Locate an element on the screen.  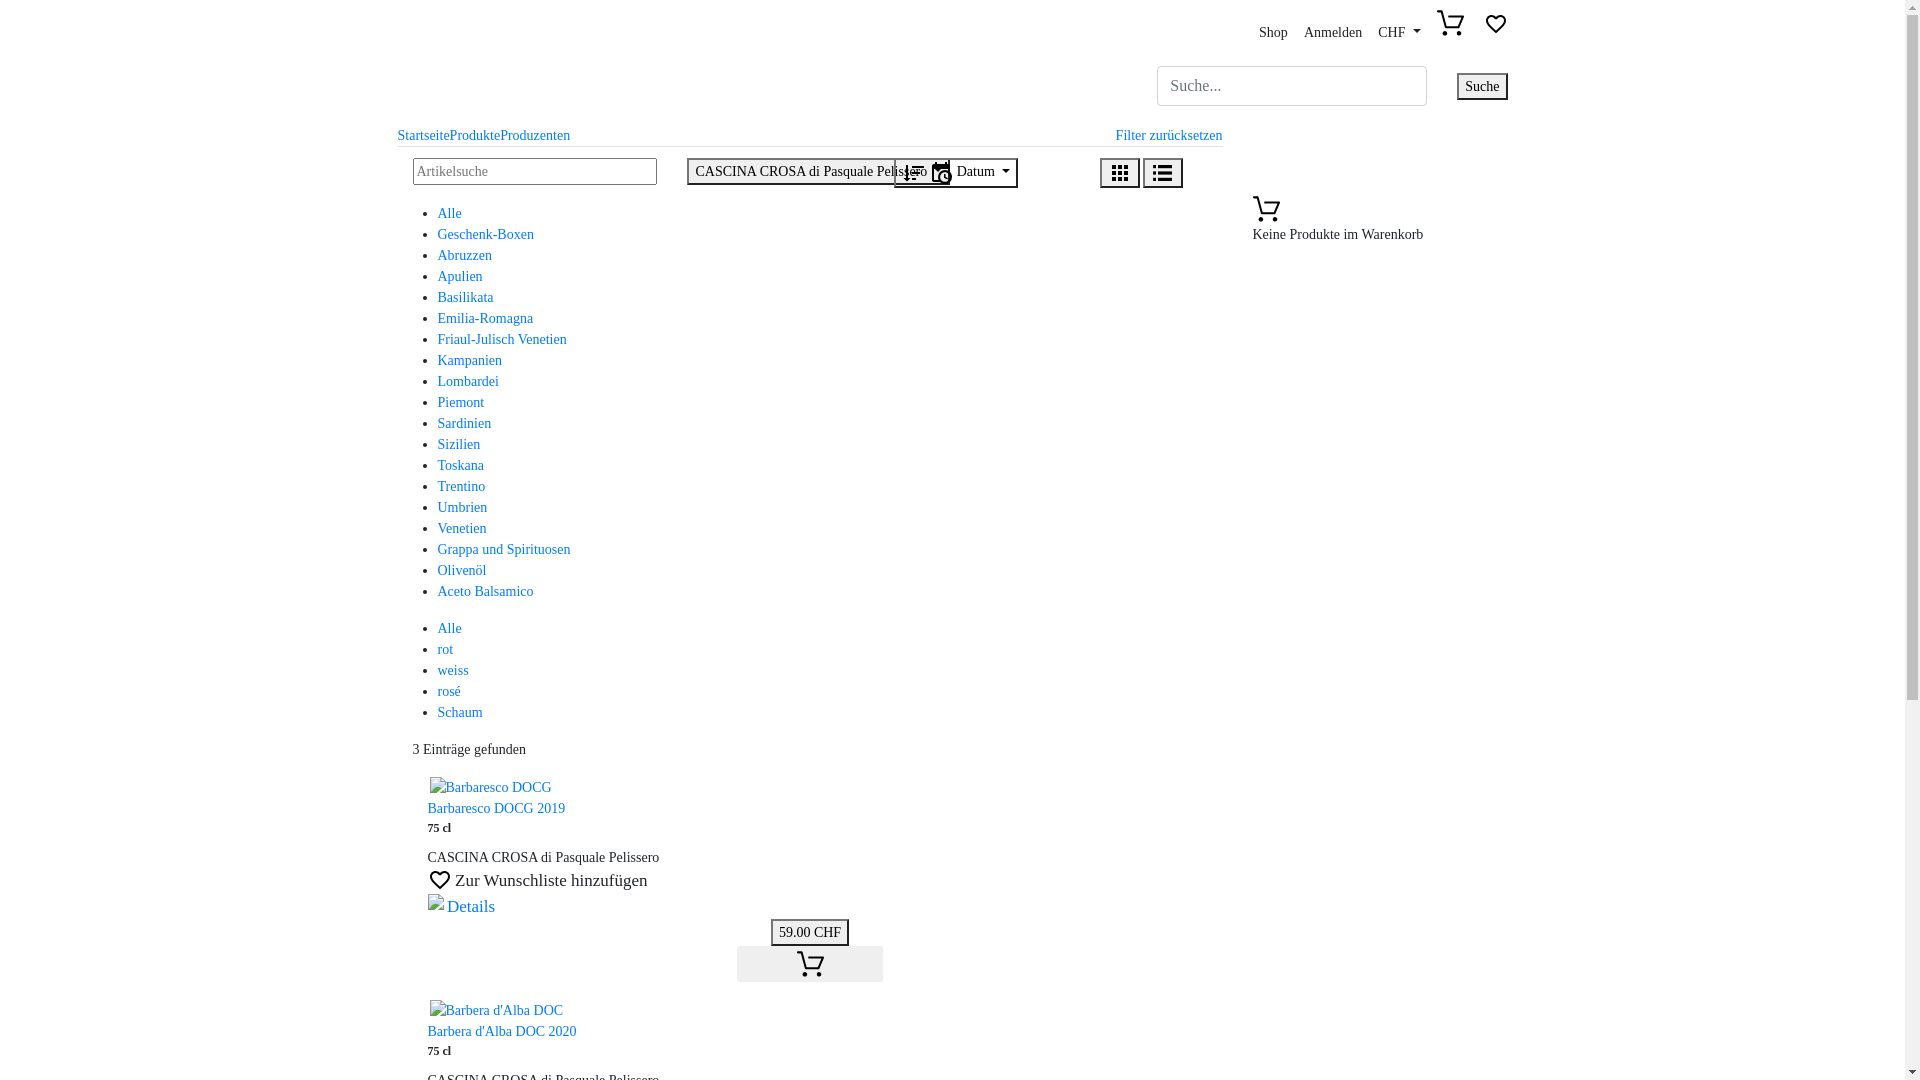
Kampanien is located at coordinates (470, 360).